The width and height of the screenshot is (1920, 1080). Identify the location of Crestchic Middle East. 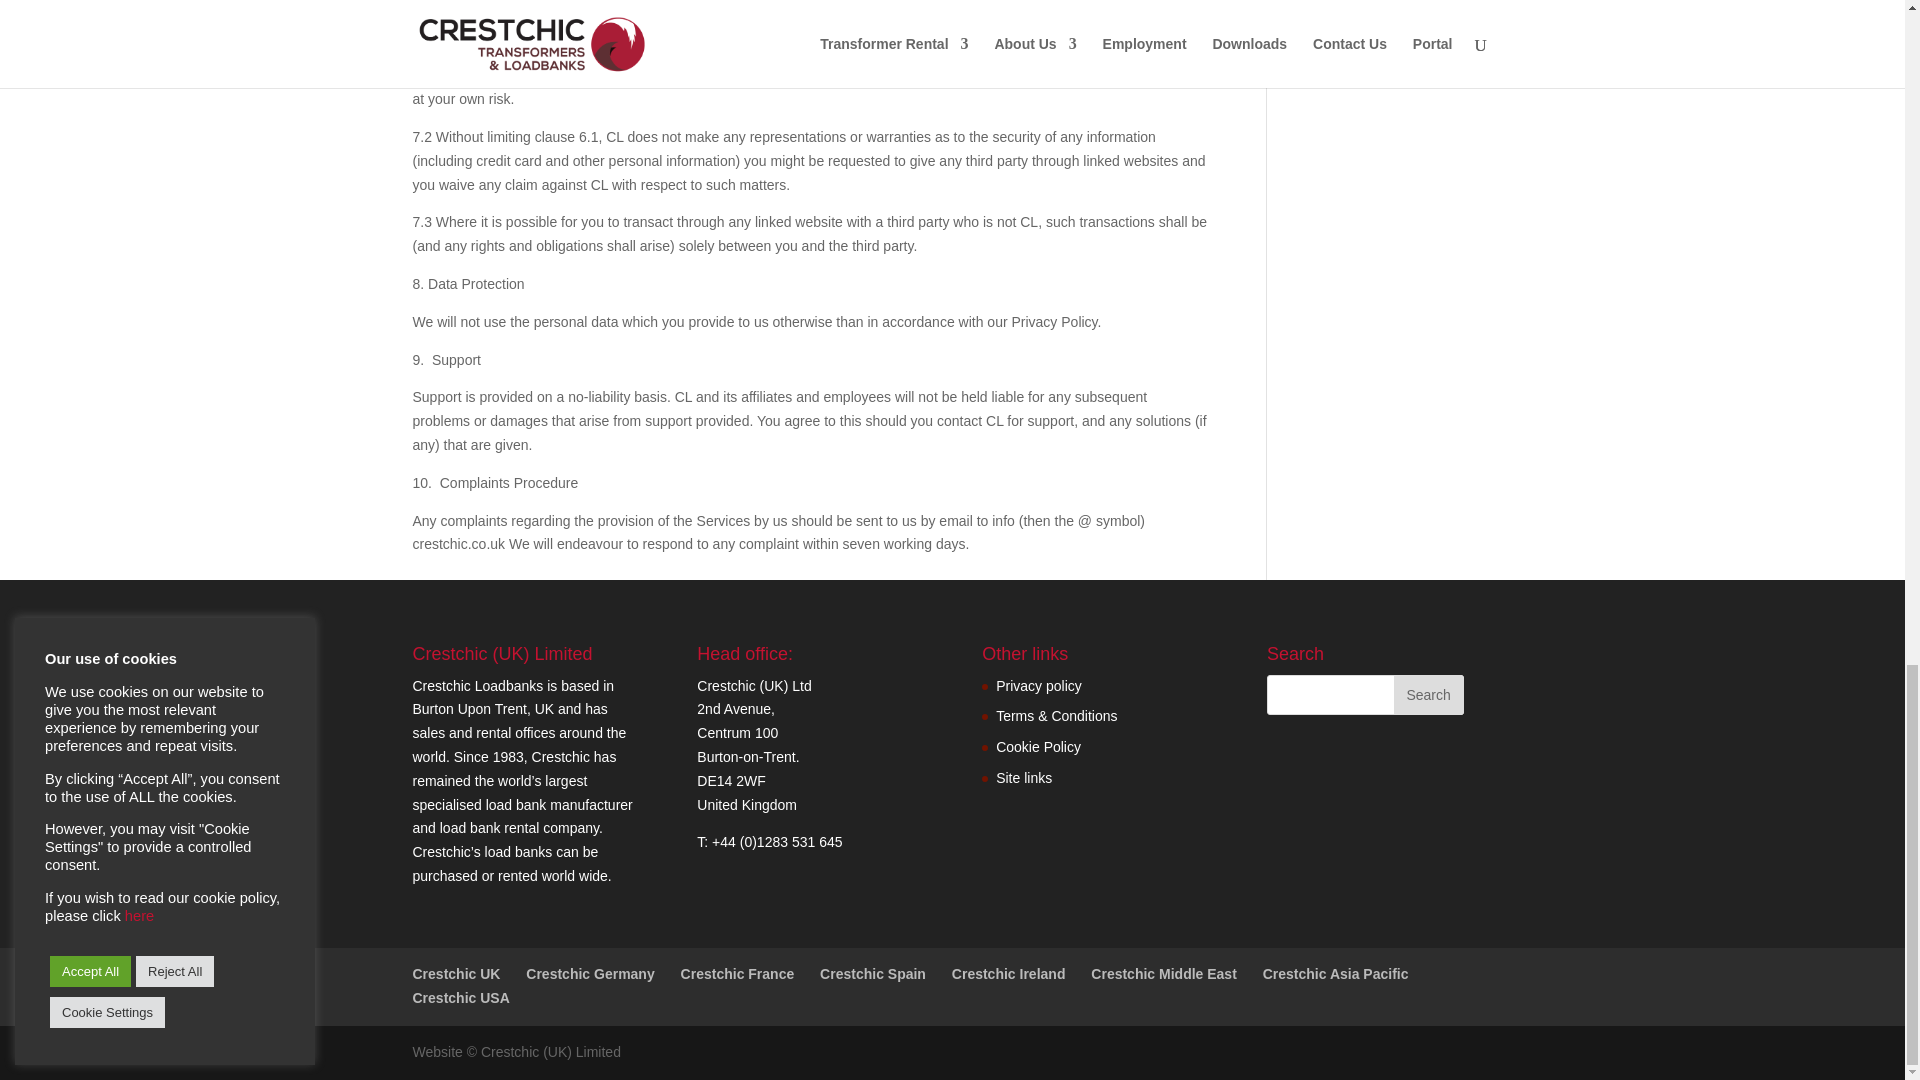
(1163, 973).